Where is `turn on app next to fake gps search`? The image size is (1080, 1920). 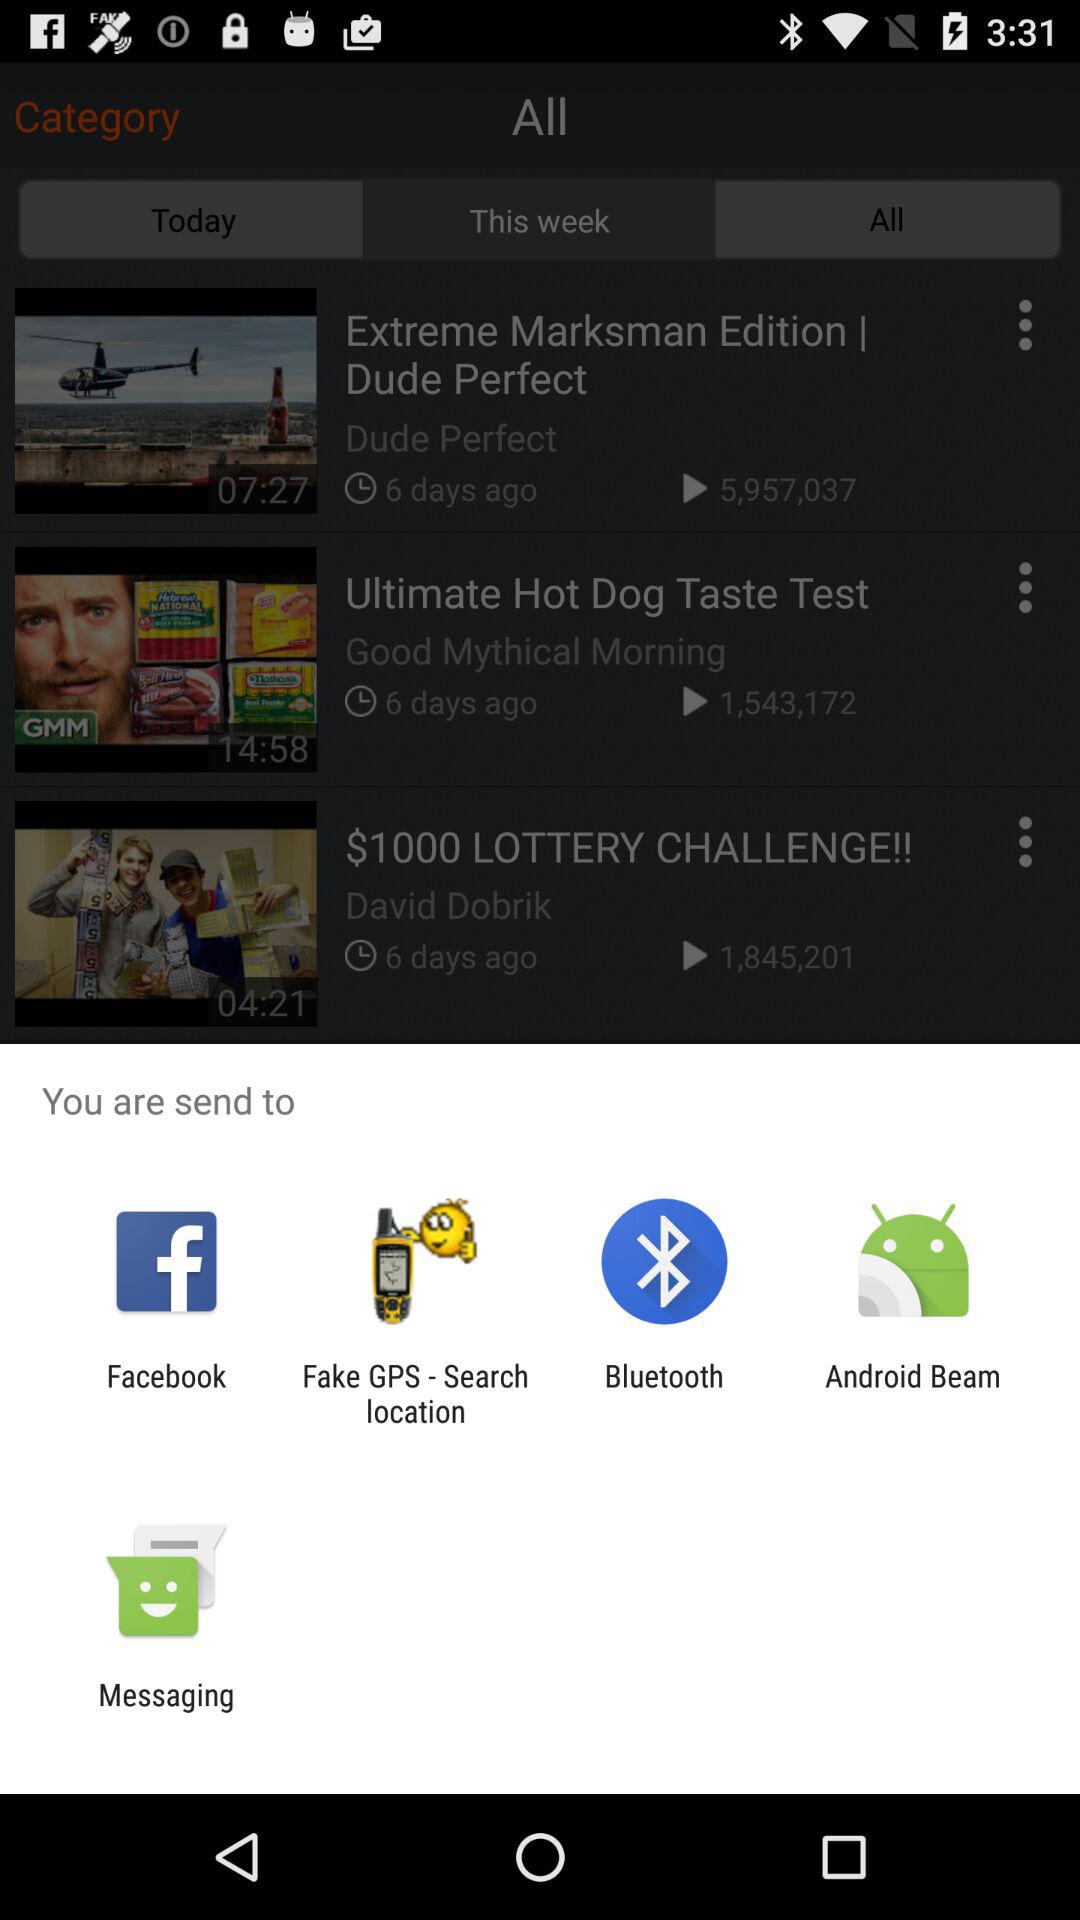
turn on app next to fake gps search is located at coordinates (166, 1393).